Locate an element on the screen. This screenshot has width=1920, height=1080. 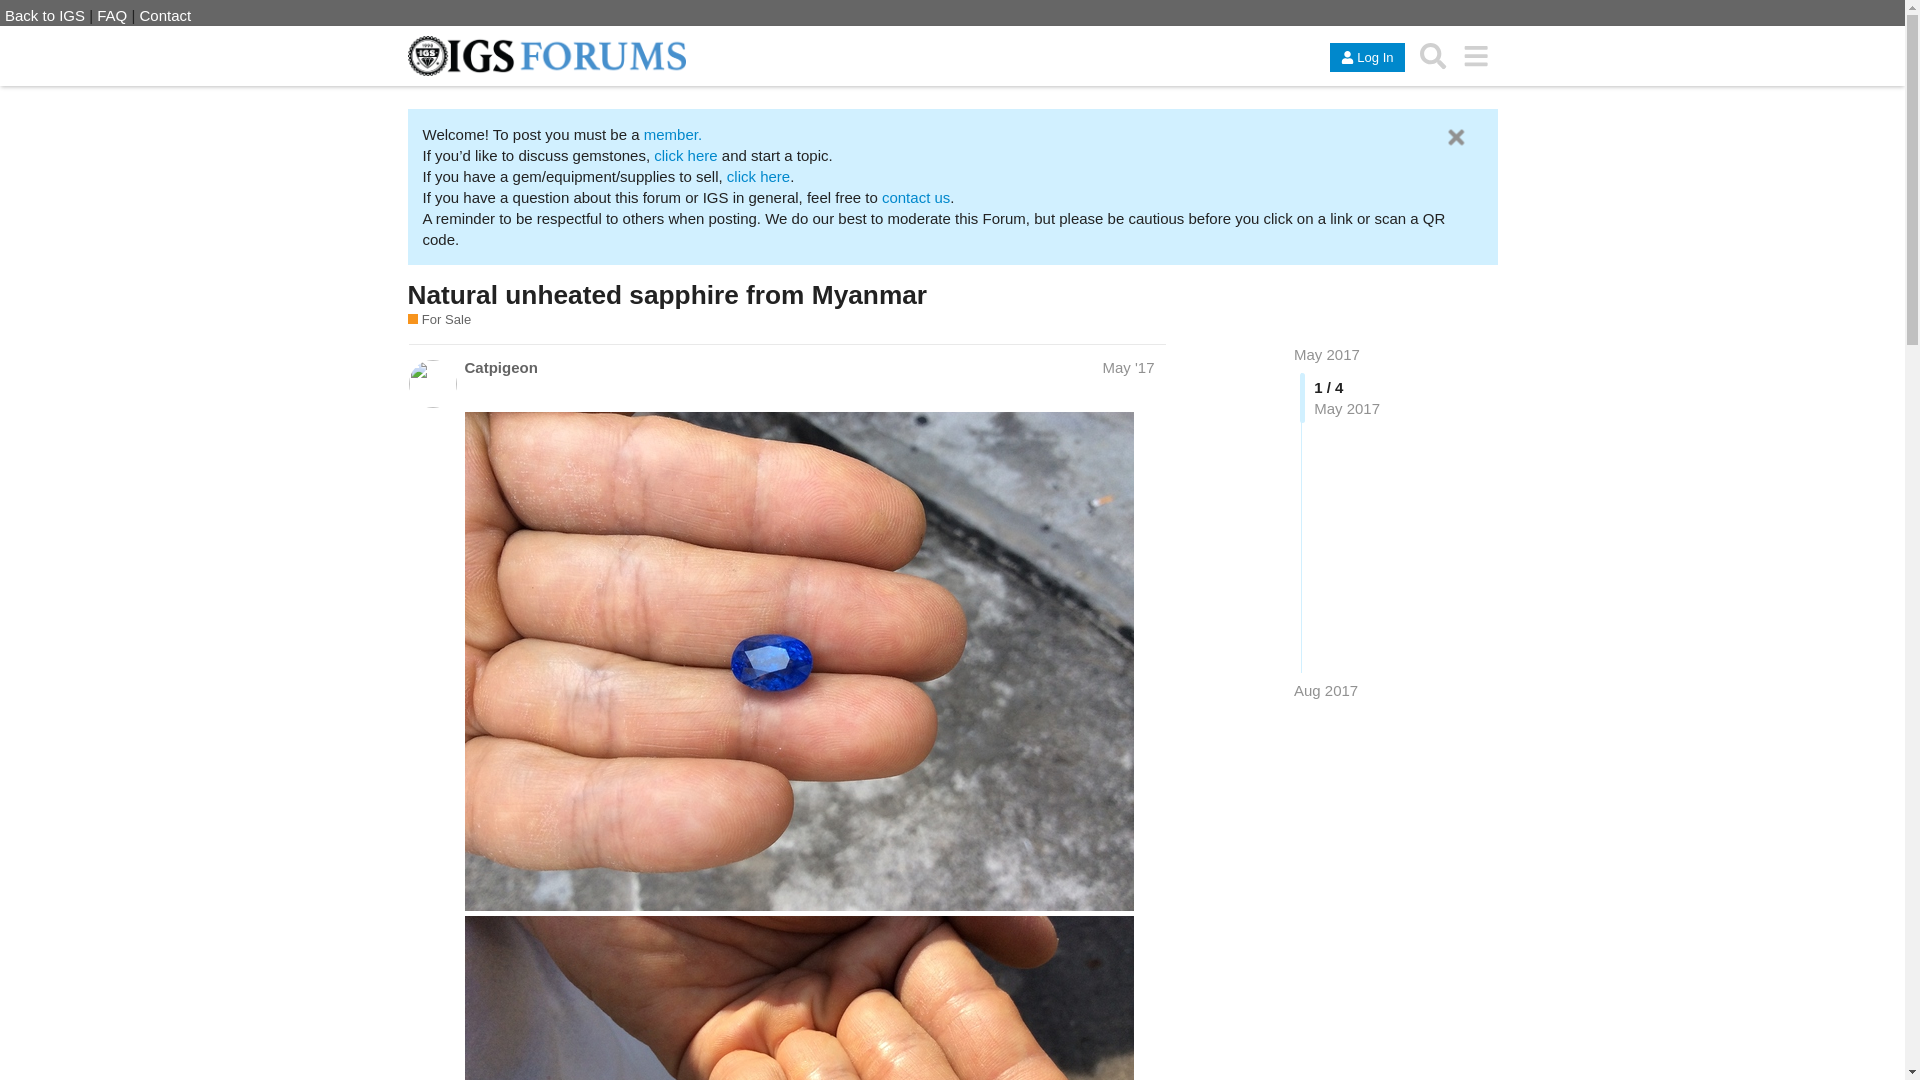
Aug 2017 is located at coordinates (1326, 690).